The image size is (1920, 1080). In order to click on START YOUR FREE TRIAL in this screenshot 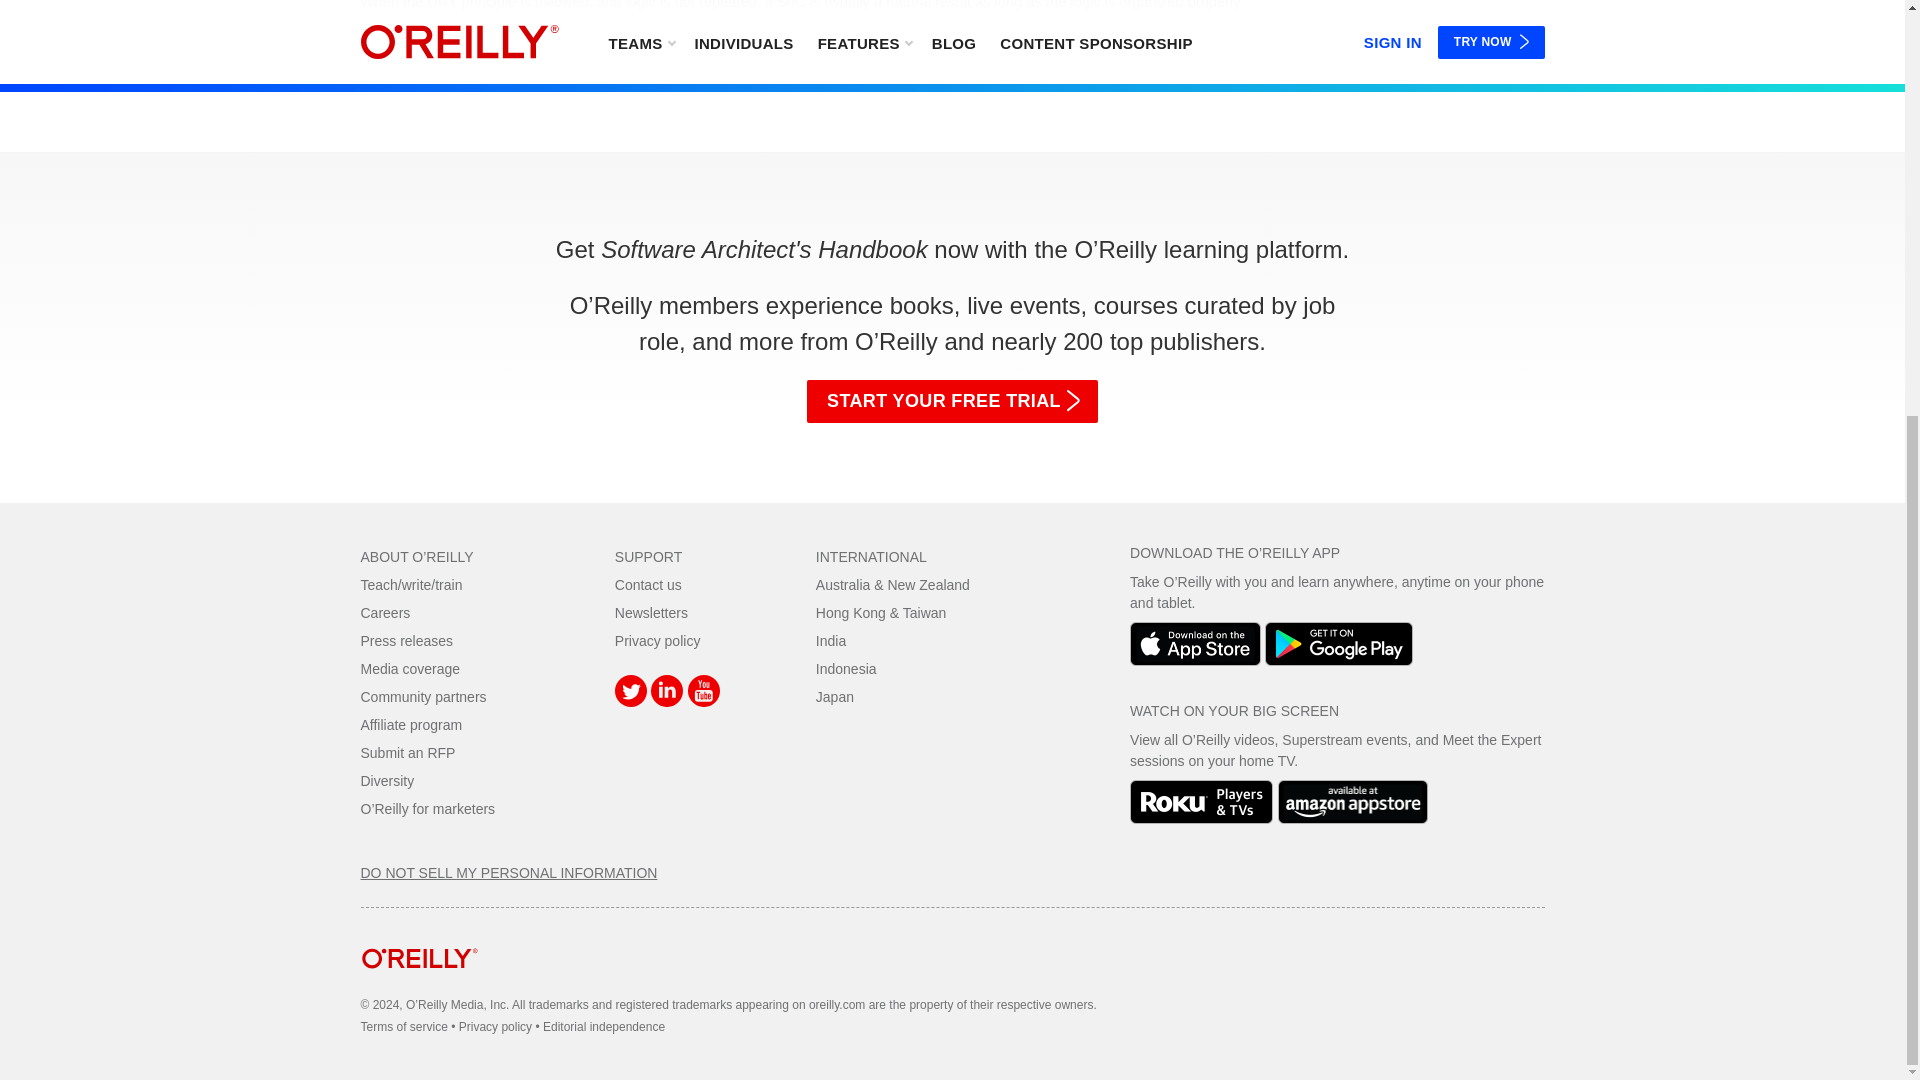, I will do `click(952, 402)`.